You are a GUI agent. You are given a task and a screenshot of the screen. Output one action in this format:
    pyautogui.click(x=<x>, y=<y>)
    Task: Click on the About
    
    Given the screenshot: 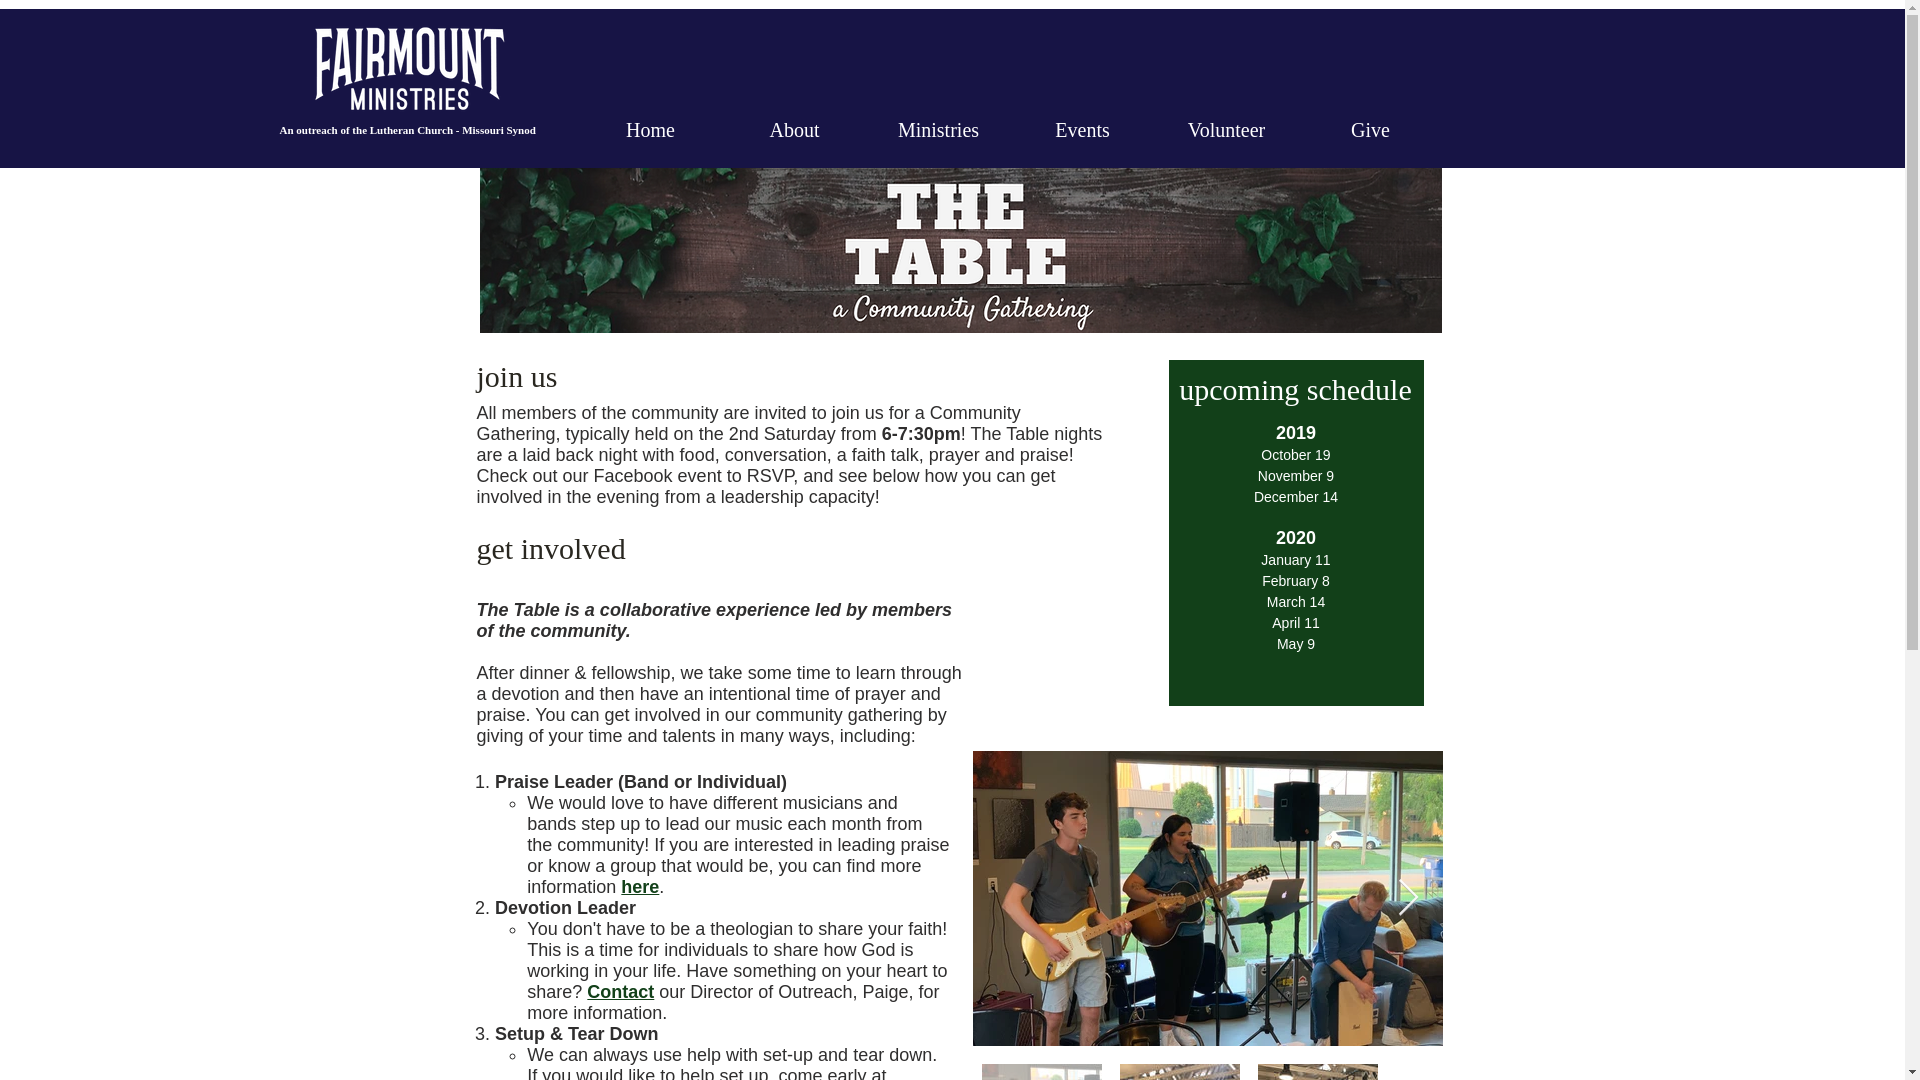 What is the action you would take?
    pyautogui.click(x=793, y=126)
    